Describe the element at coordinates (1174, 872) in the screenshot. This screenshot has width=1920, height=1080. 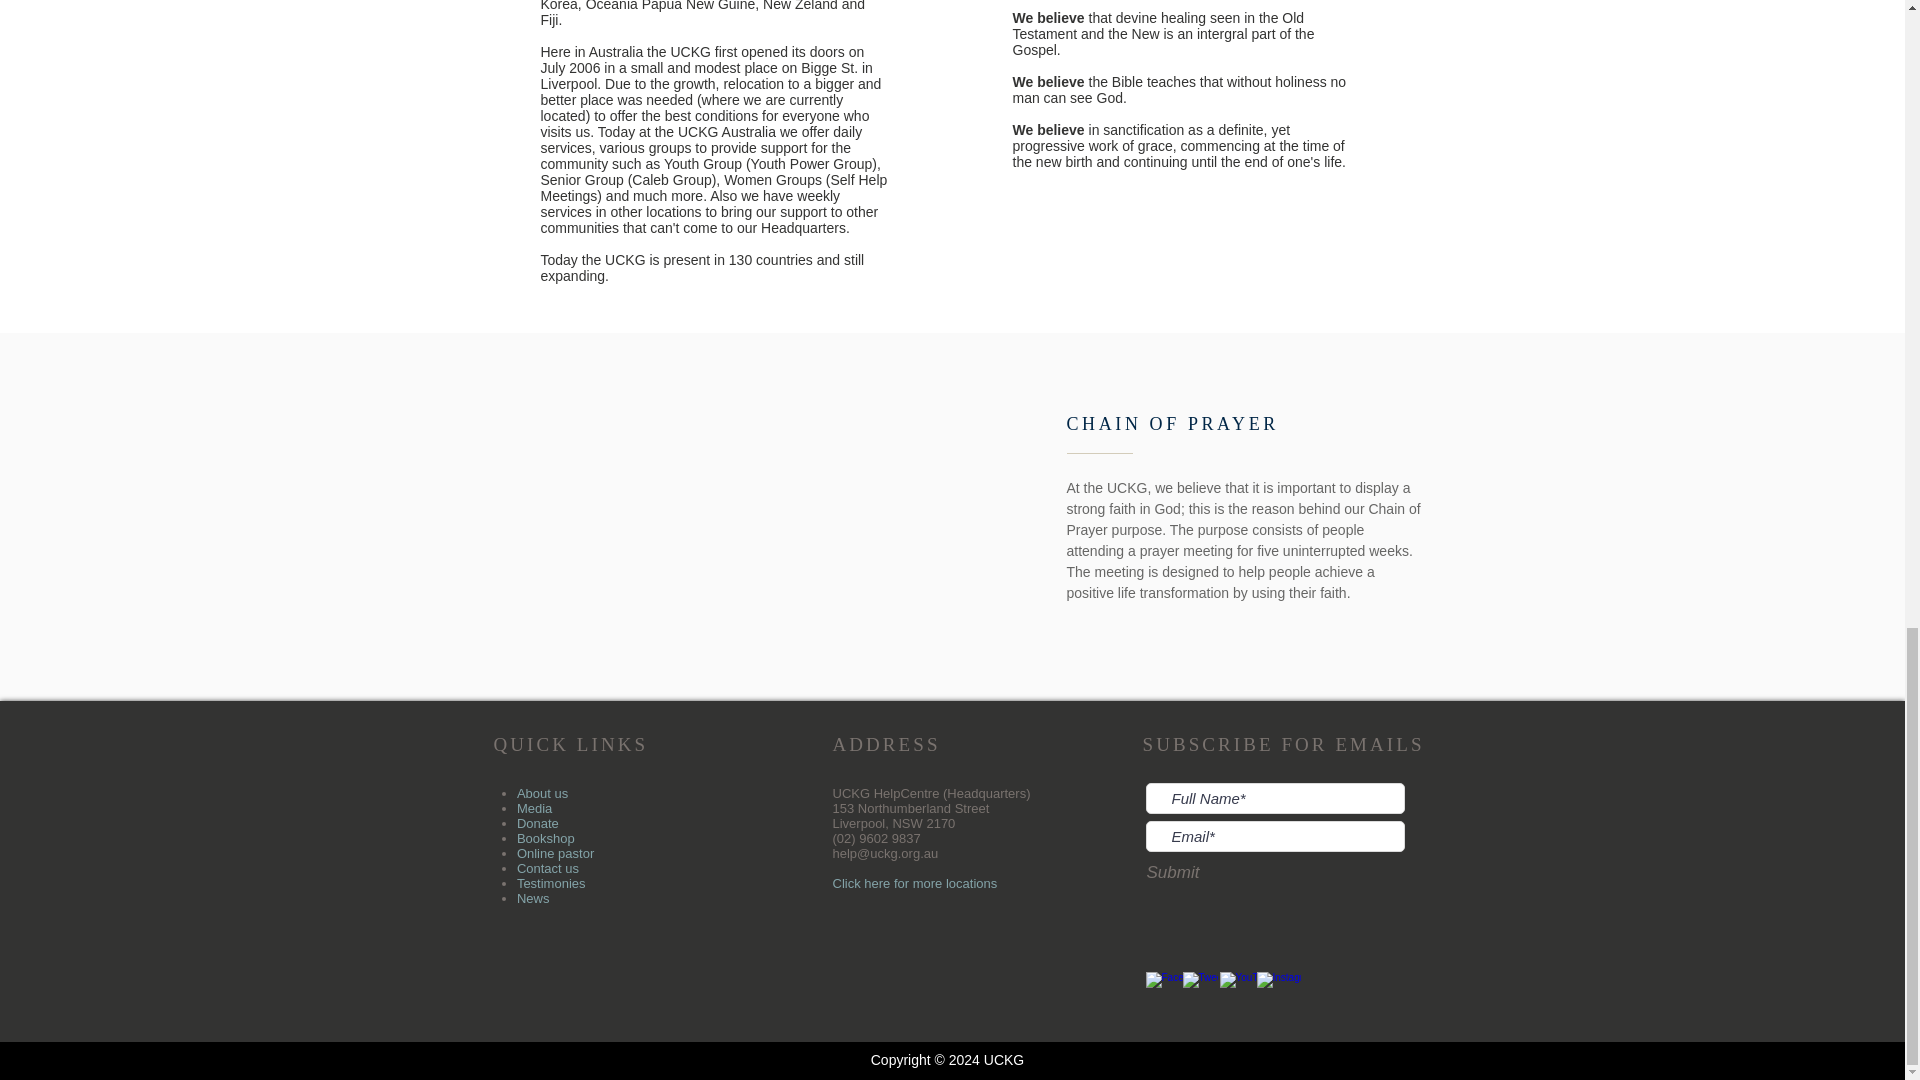
I see `Submit` at that location.